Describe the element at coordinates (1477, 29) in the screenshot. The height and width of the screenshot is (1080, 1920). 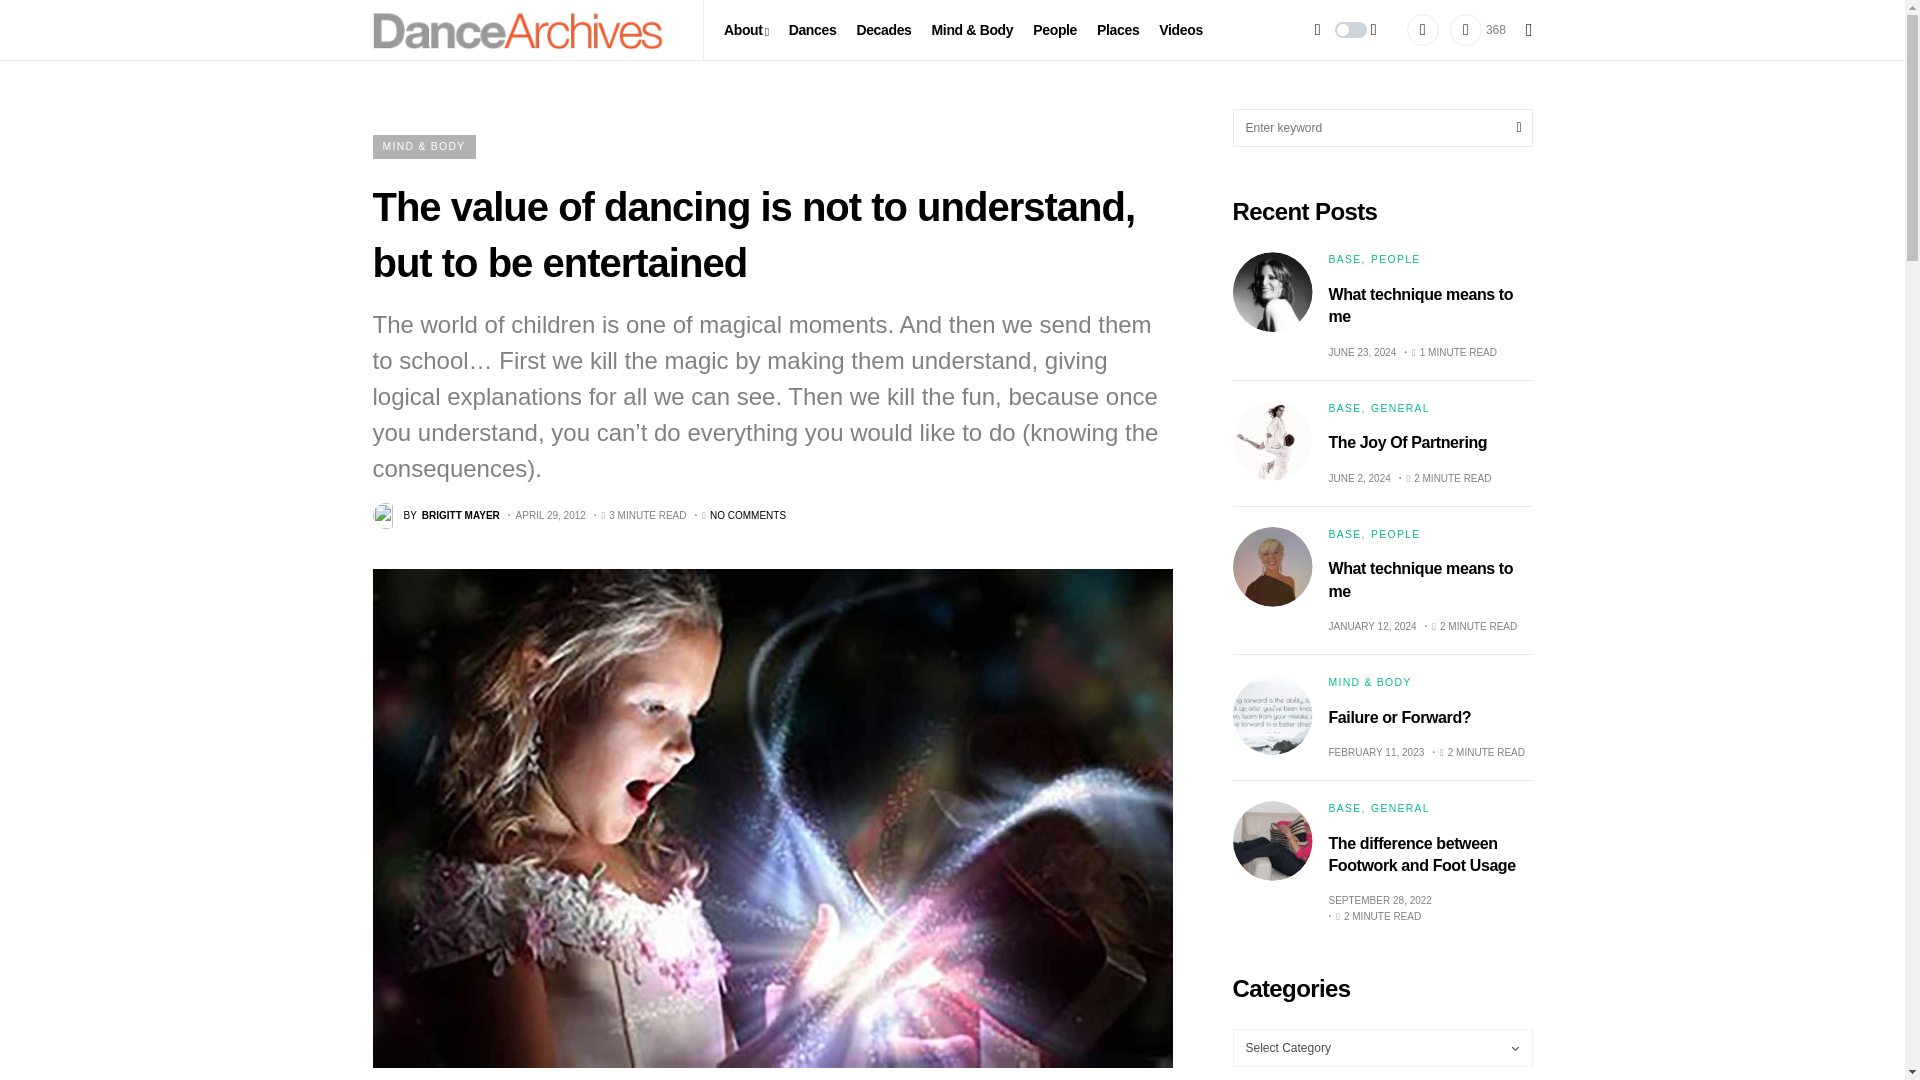
I see `368` at that location.